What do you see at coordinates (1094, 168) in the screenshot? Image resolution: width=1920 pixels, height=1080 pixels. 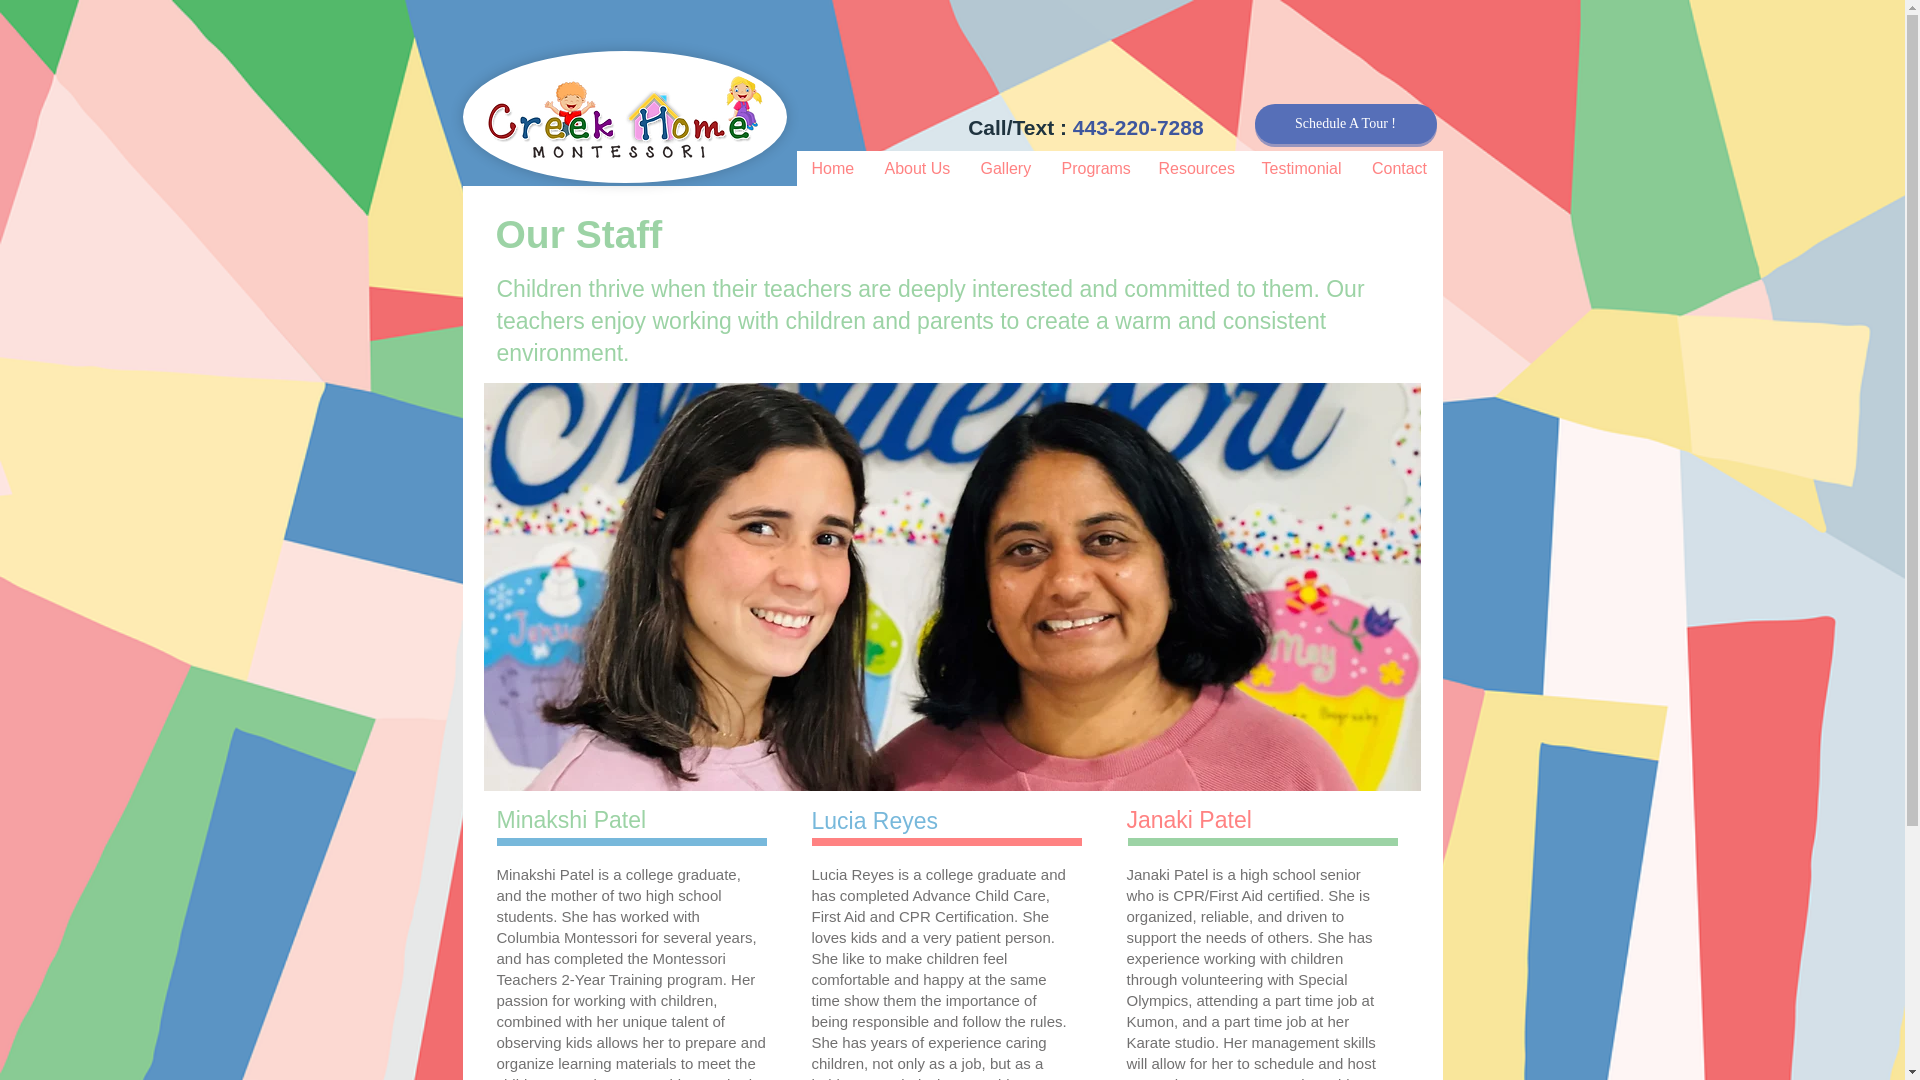 I see `Programs` at bounding box center [1094, 168].